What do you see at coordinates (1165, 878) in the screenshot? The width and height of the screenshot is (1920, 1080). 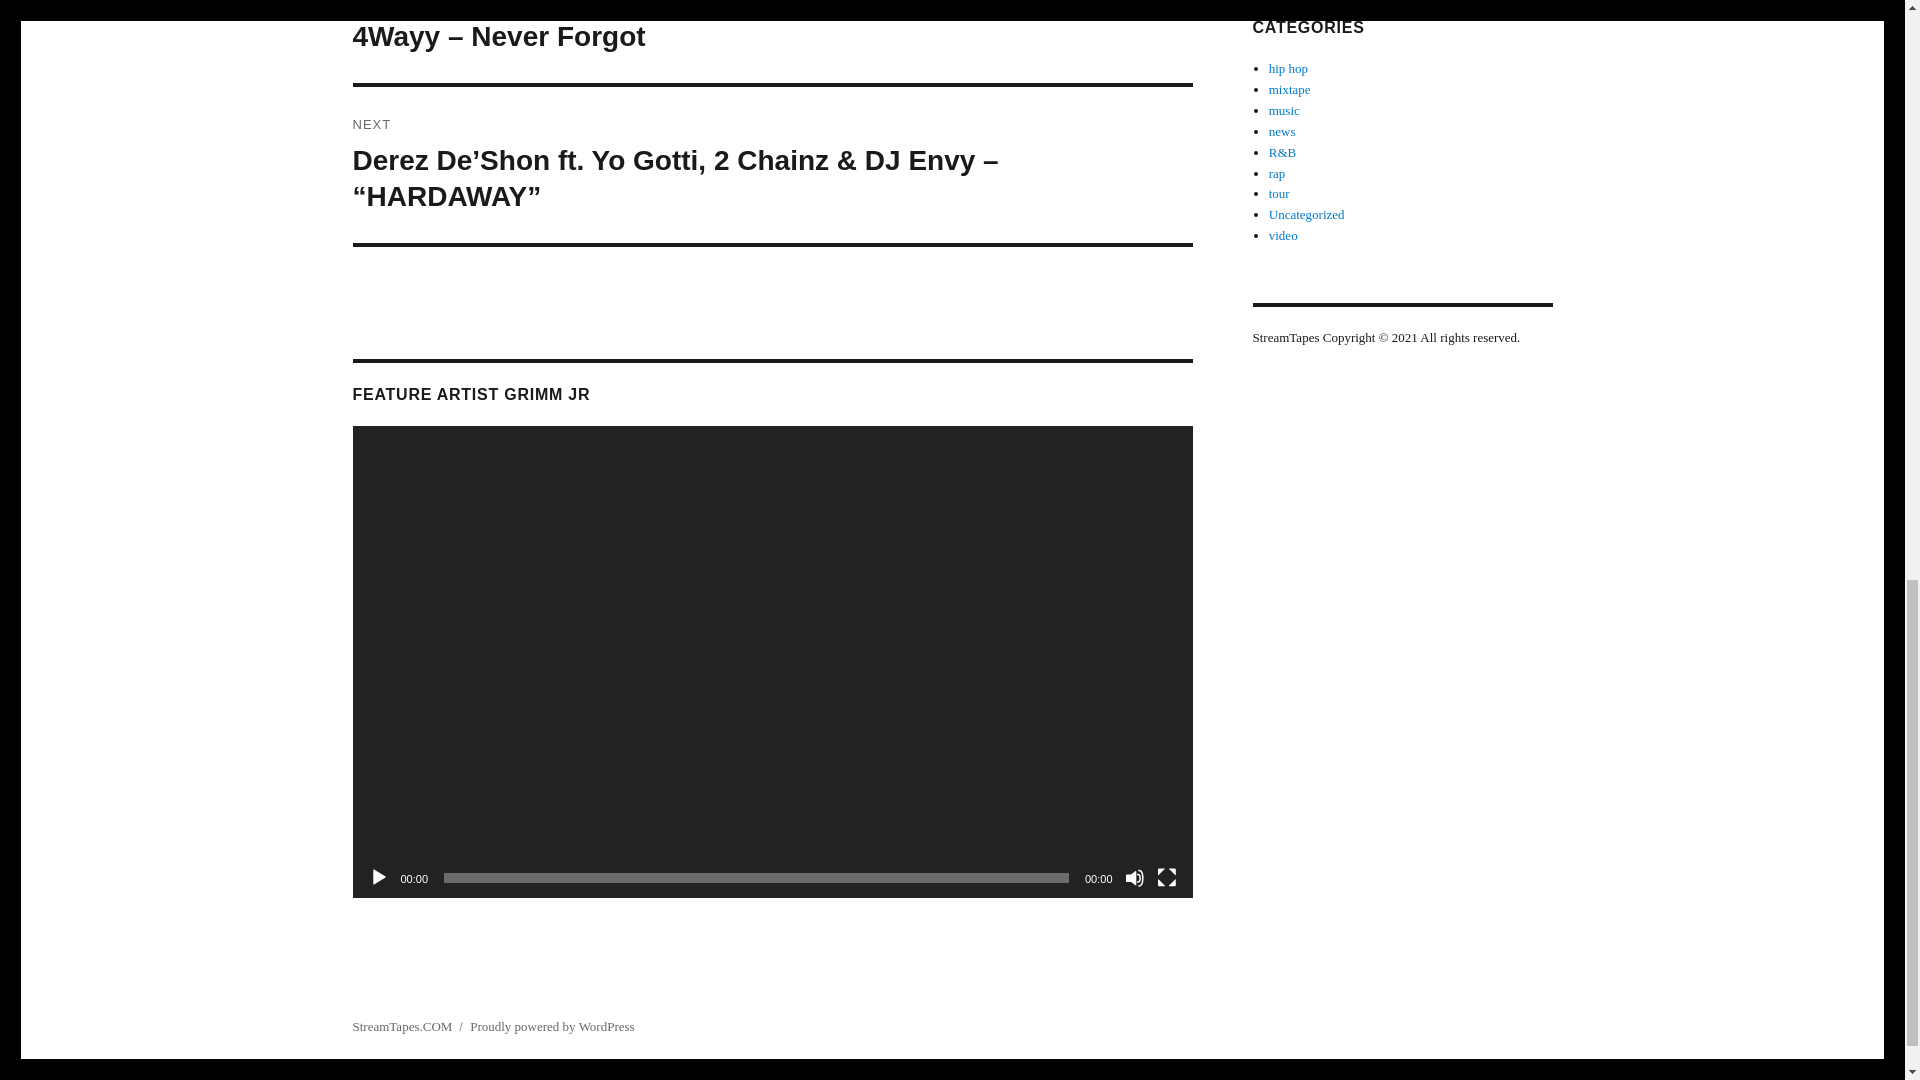 I see `Fullscreen` at bounding box center [1165, 878].